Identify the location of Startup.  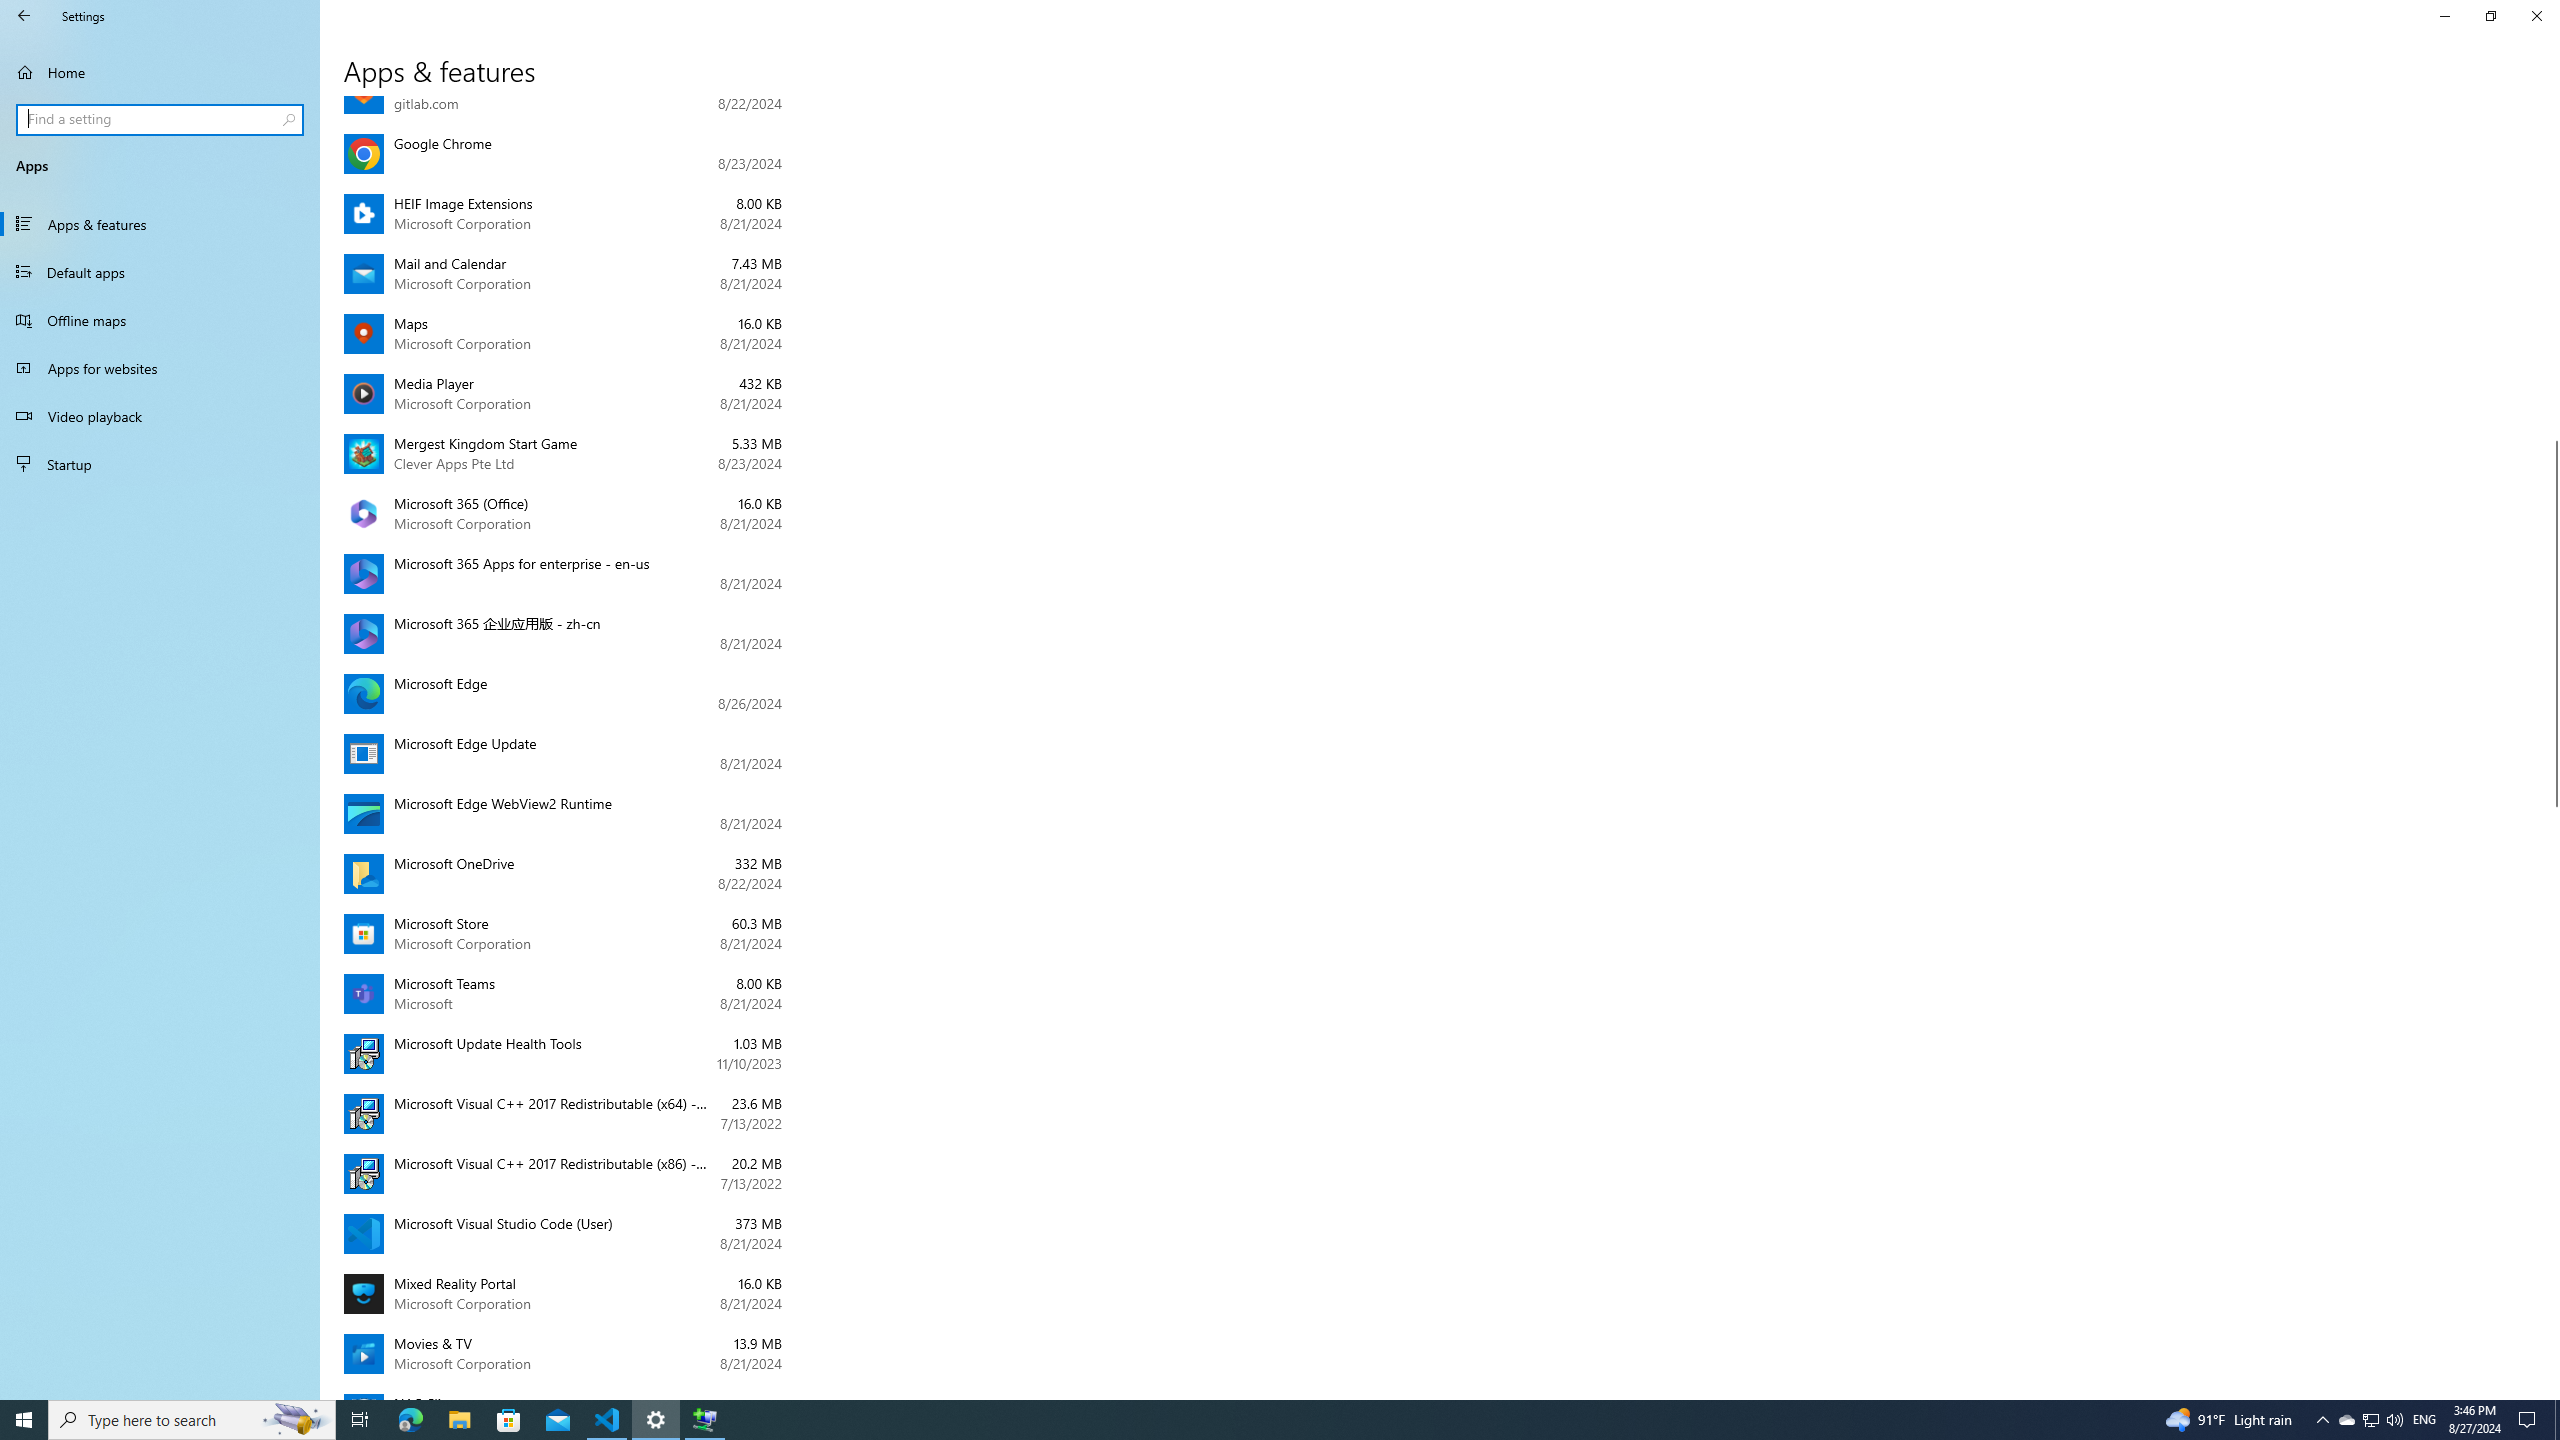
(160, 464).